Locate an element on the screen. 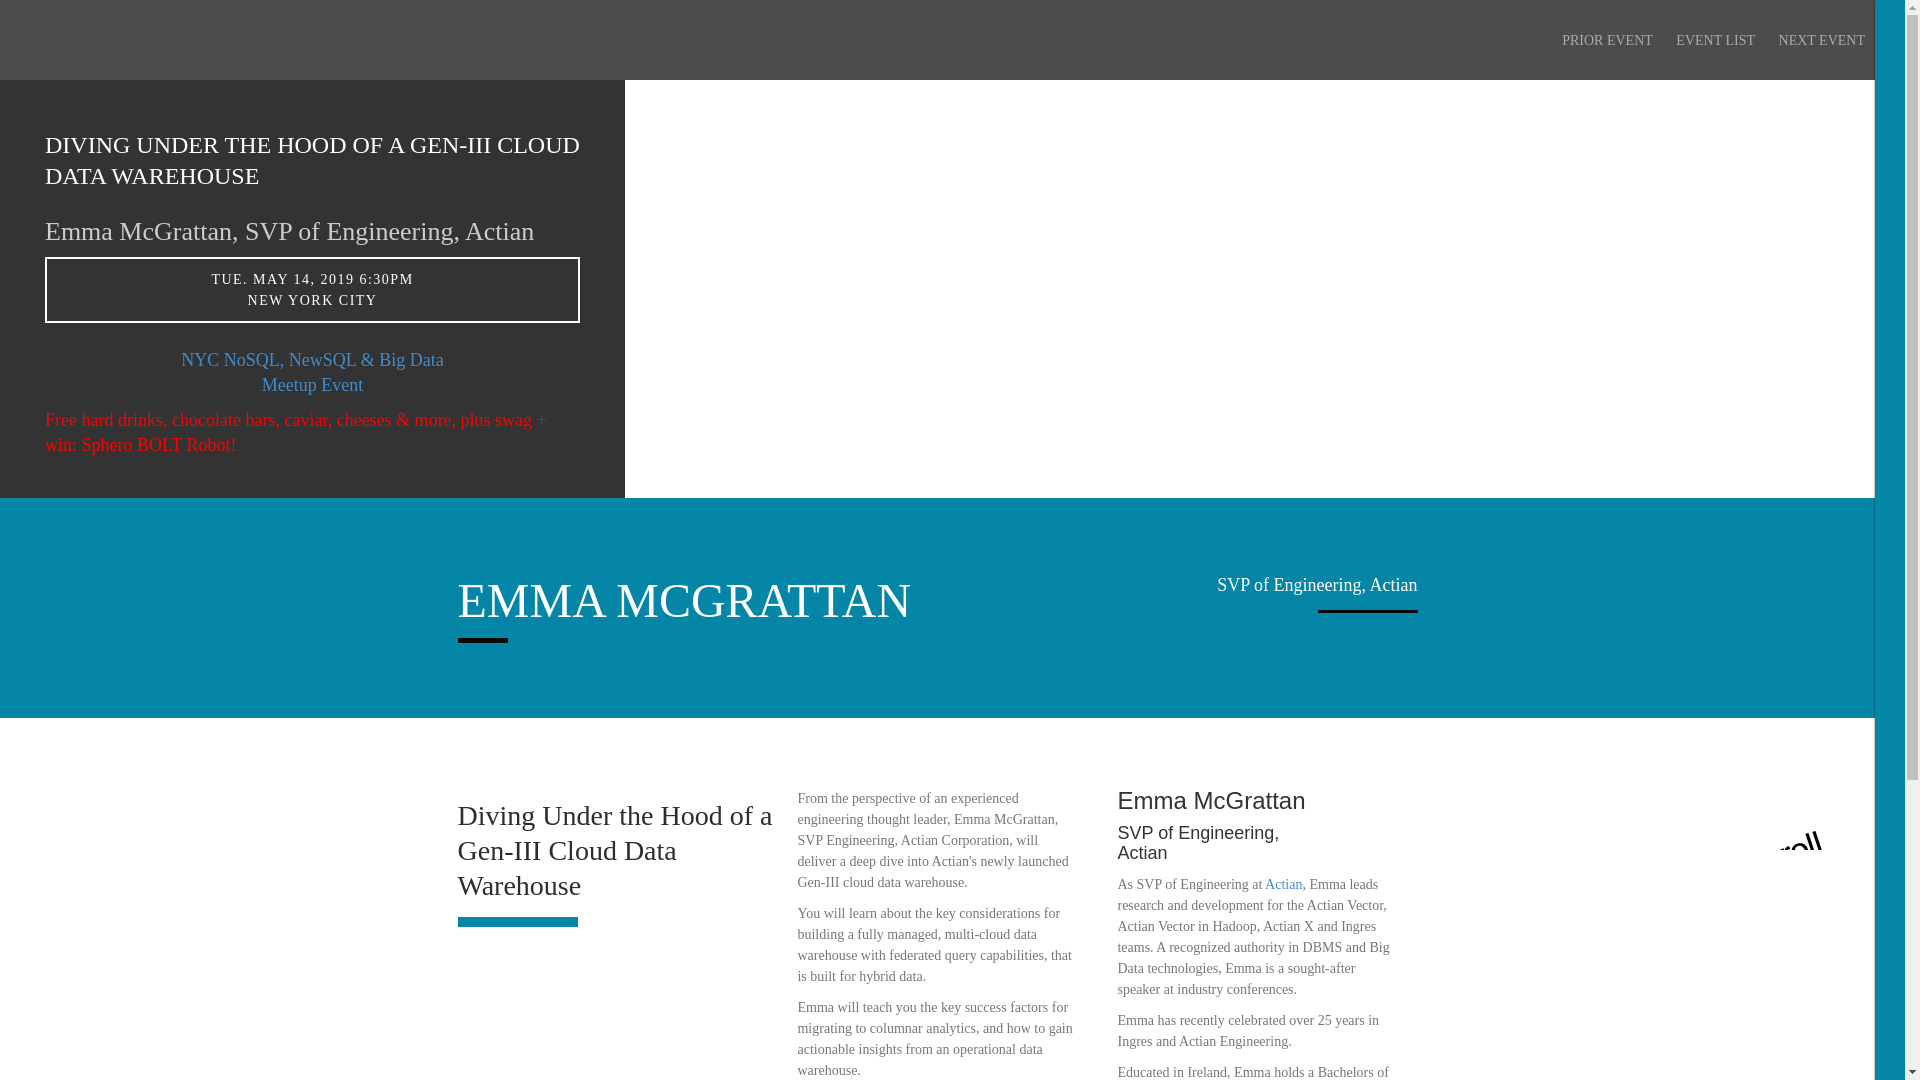 The image size is (1920, 1080). PRIOR EVENT is located at coordinates (1608, 40).